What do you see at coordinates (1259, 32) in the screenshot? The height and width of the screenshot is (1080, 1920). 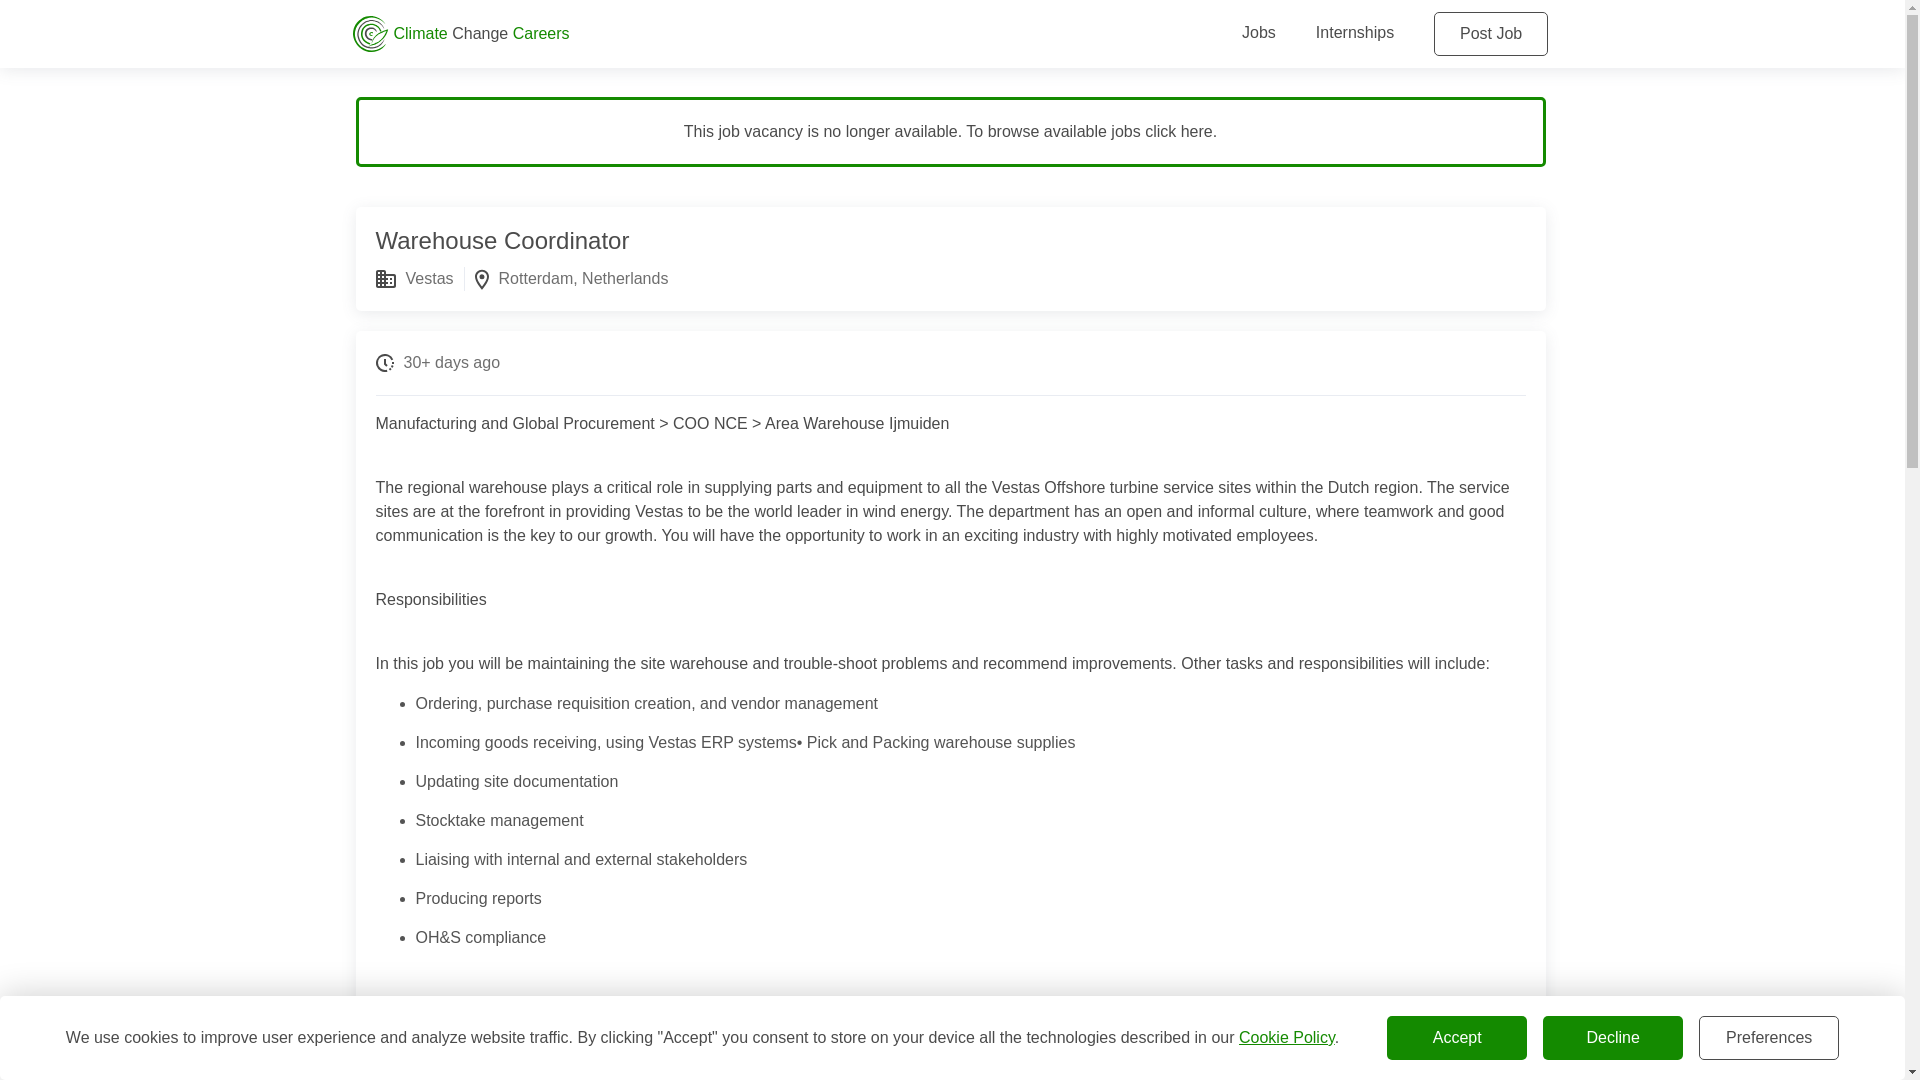 I see `Jobs` at bounding box center [1259, 32].